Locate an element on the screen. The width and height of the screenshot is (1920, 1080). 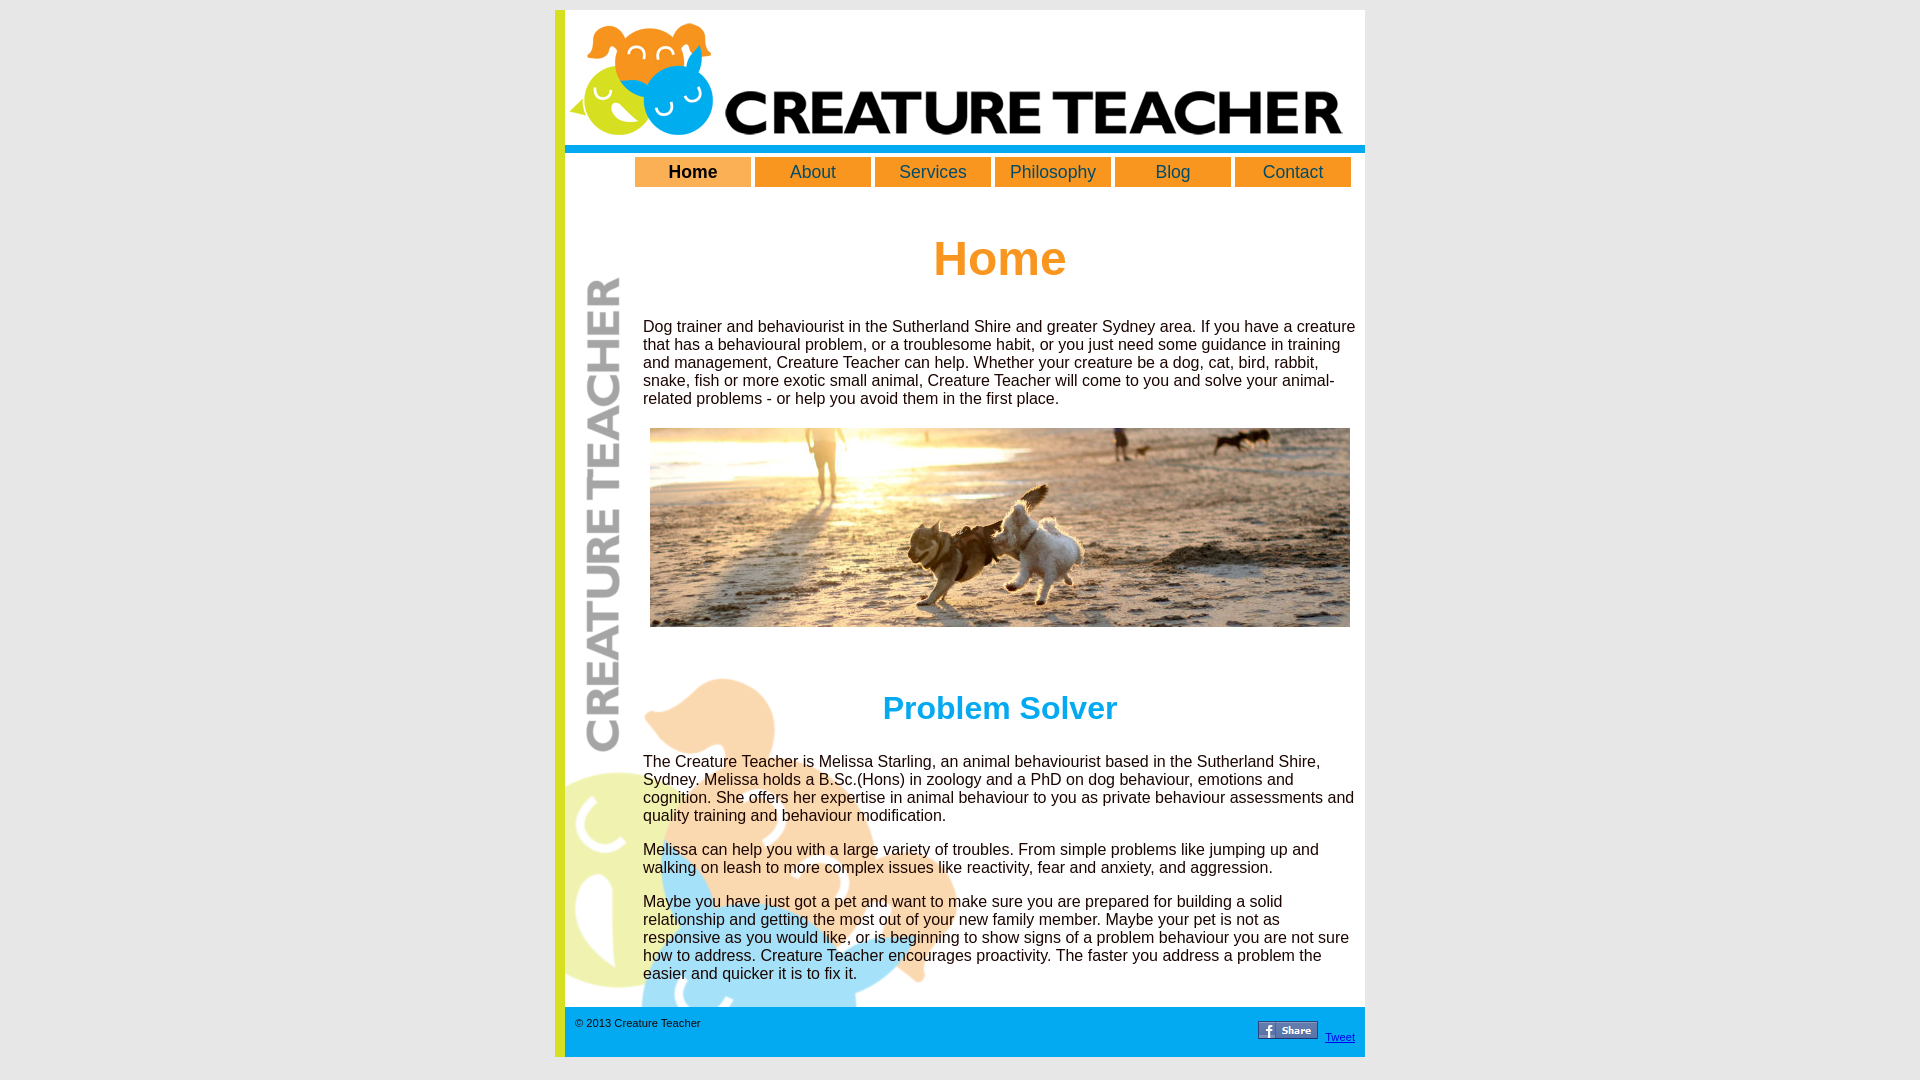
Home is located at coordinates (693, 172).